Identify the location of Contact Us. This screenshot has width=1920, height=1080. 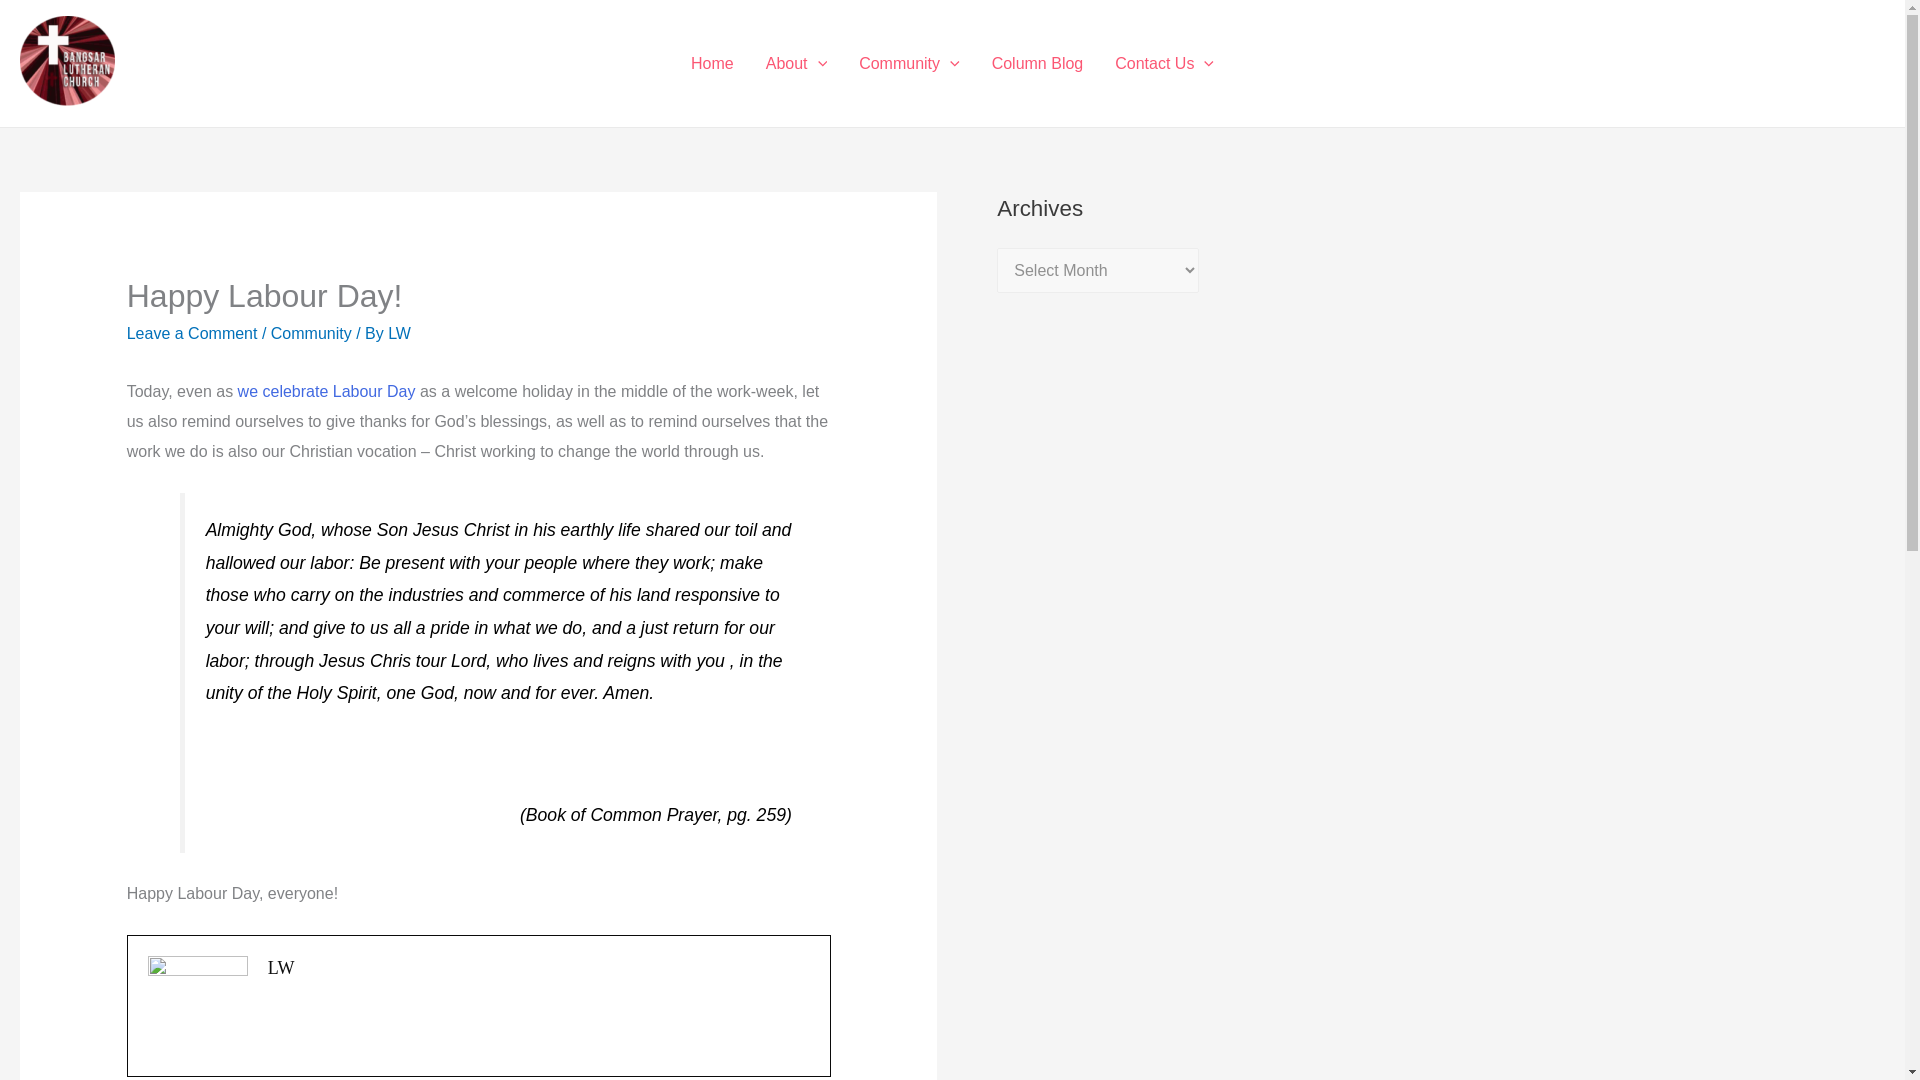
(1164, 63).